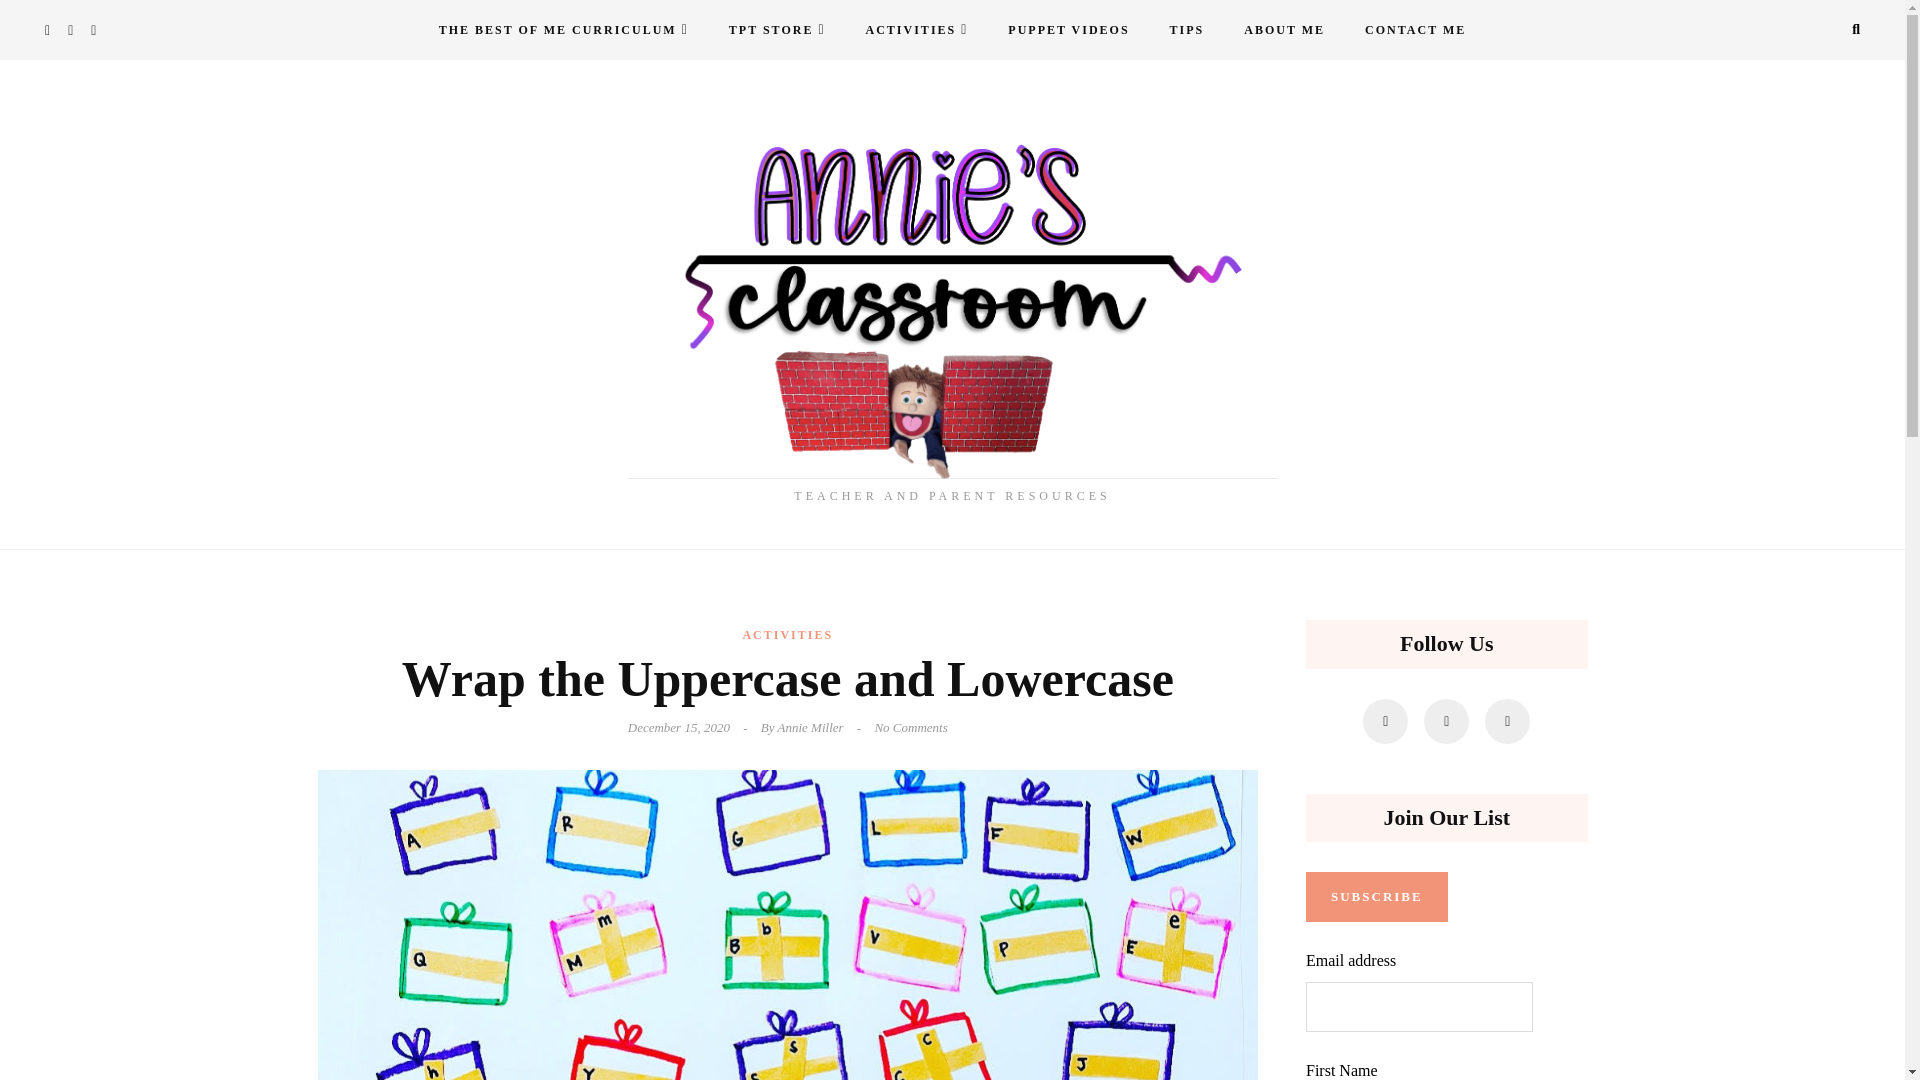 The image size is (1920, 1080). I want to click on TIPS, so click(1188, 30).